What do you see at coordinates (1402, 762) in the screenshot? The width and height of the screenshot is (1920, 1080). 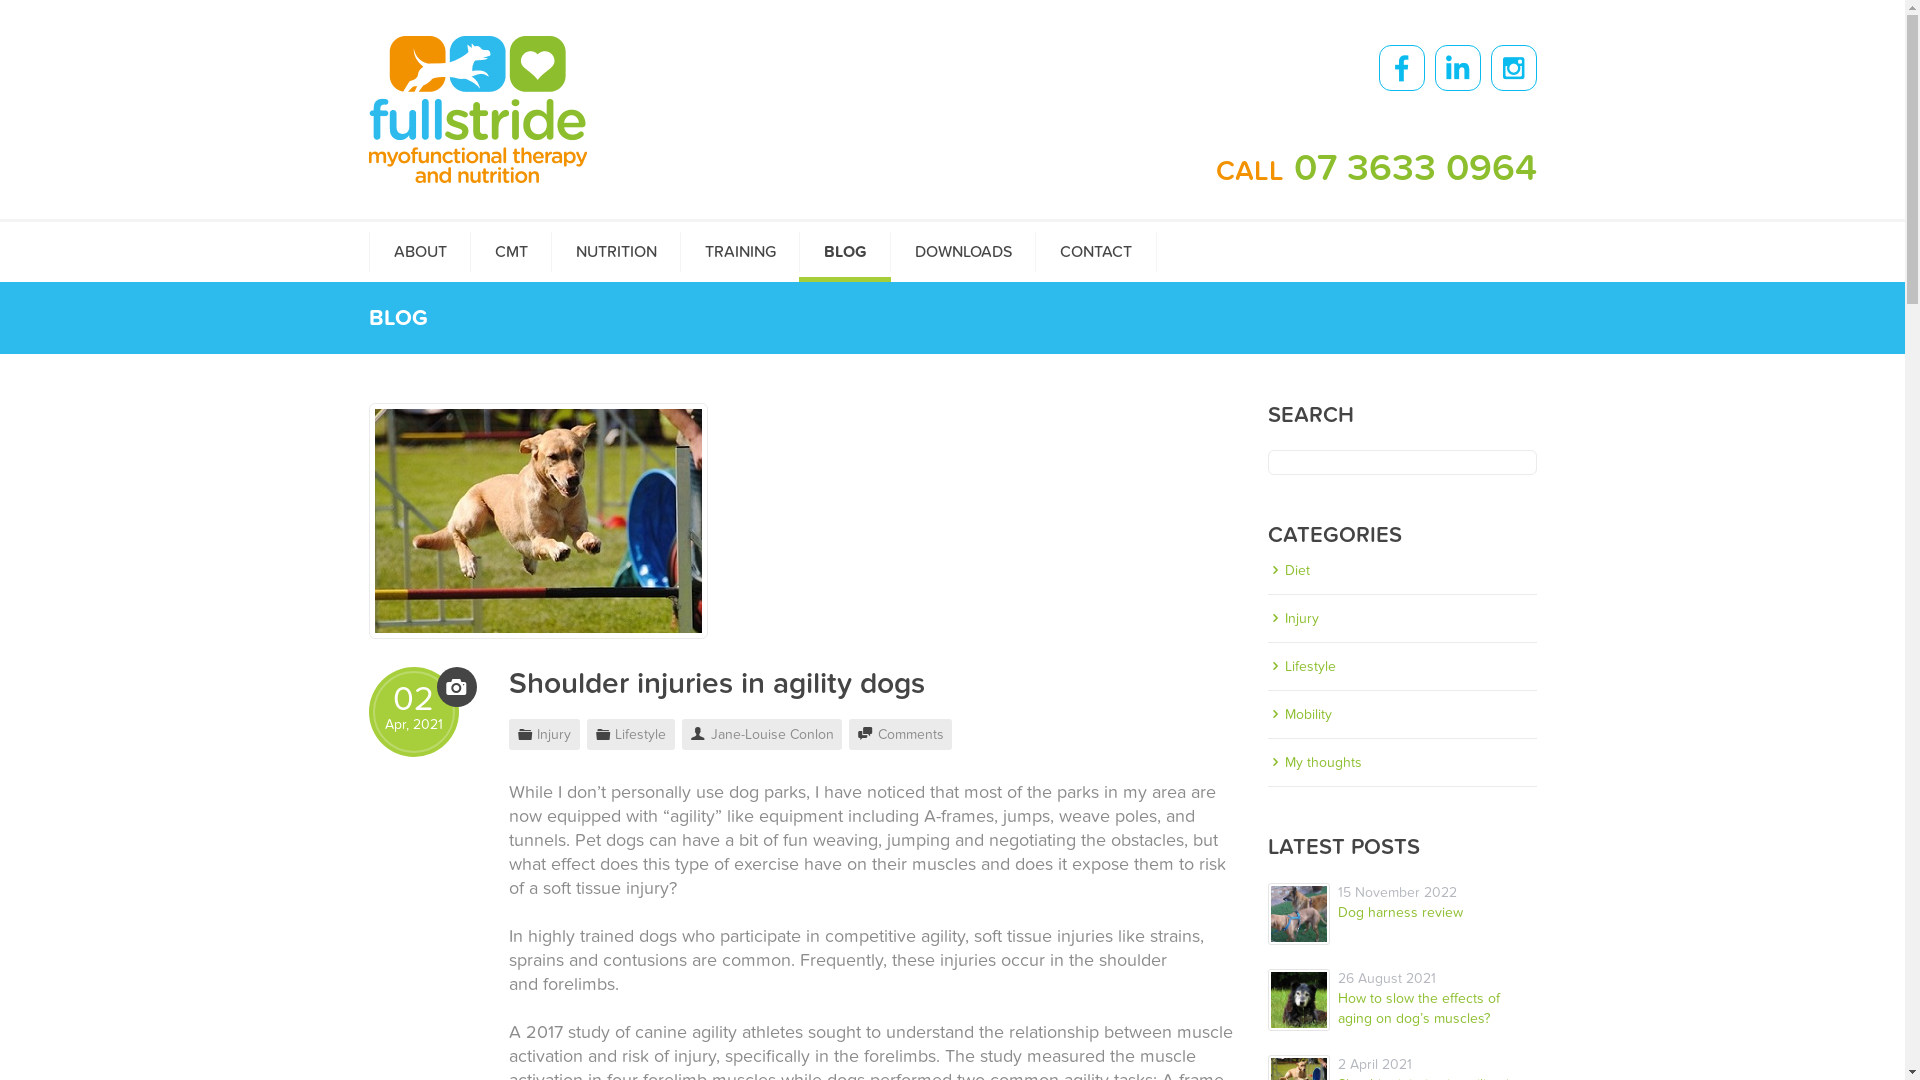 I see `My thoughts` at bounding box center [1402, 762].